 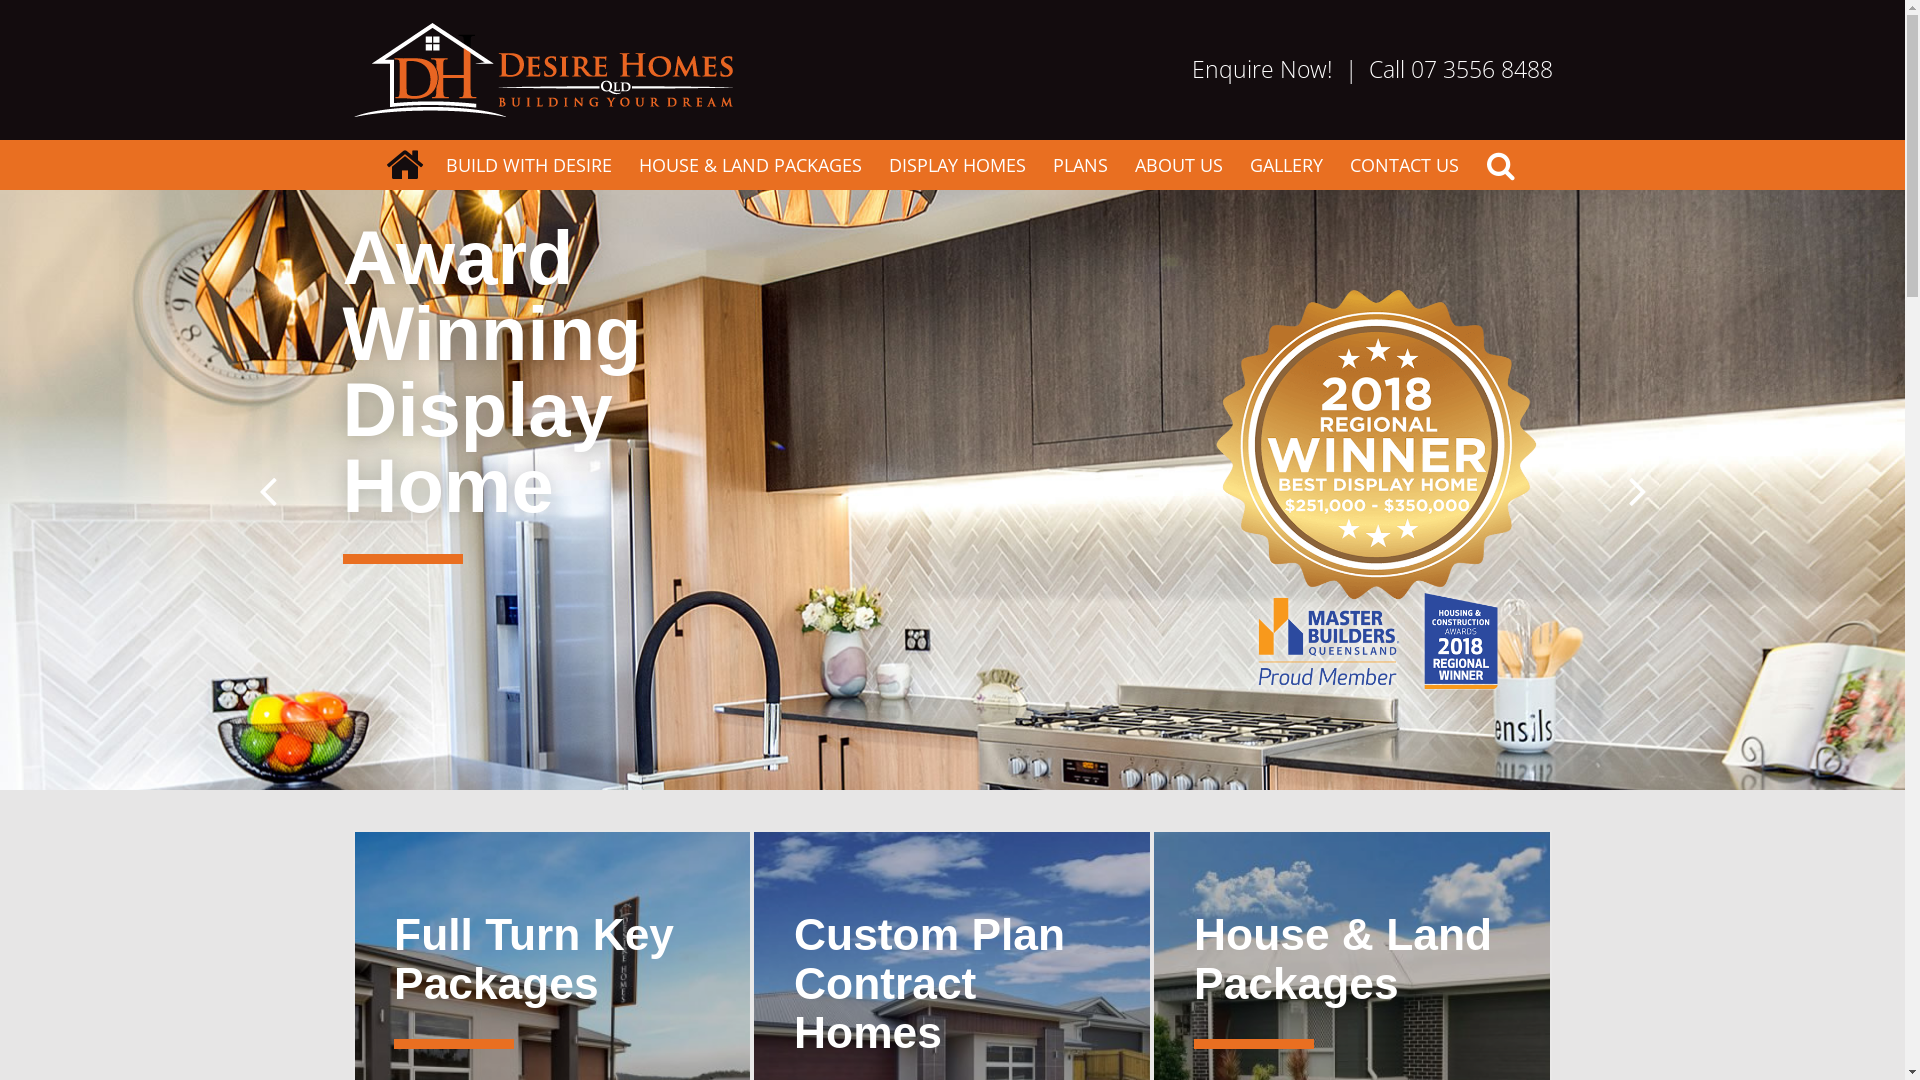 What do you see at coordinates (1404, 165) in the screenshot?
I see `CONTACT US` at bounding box center [1404, 165].